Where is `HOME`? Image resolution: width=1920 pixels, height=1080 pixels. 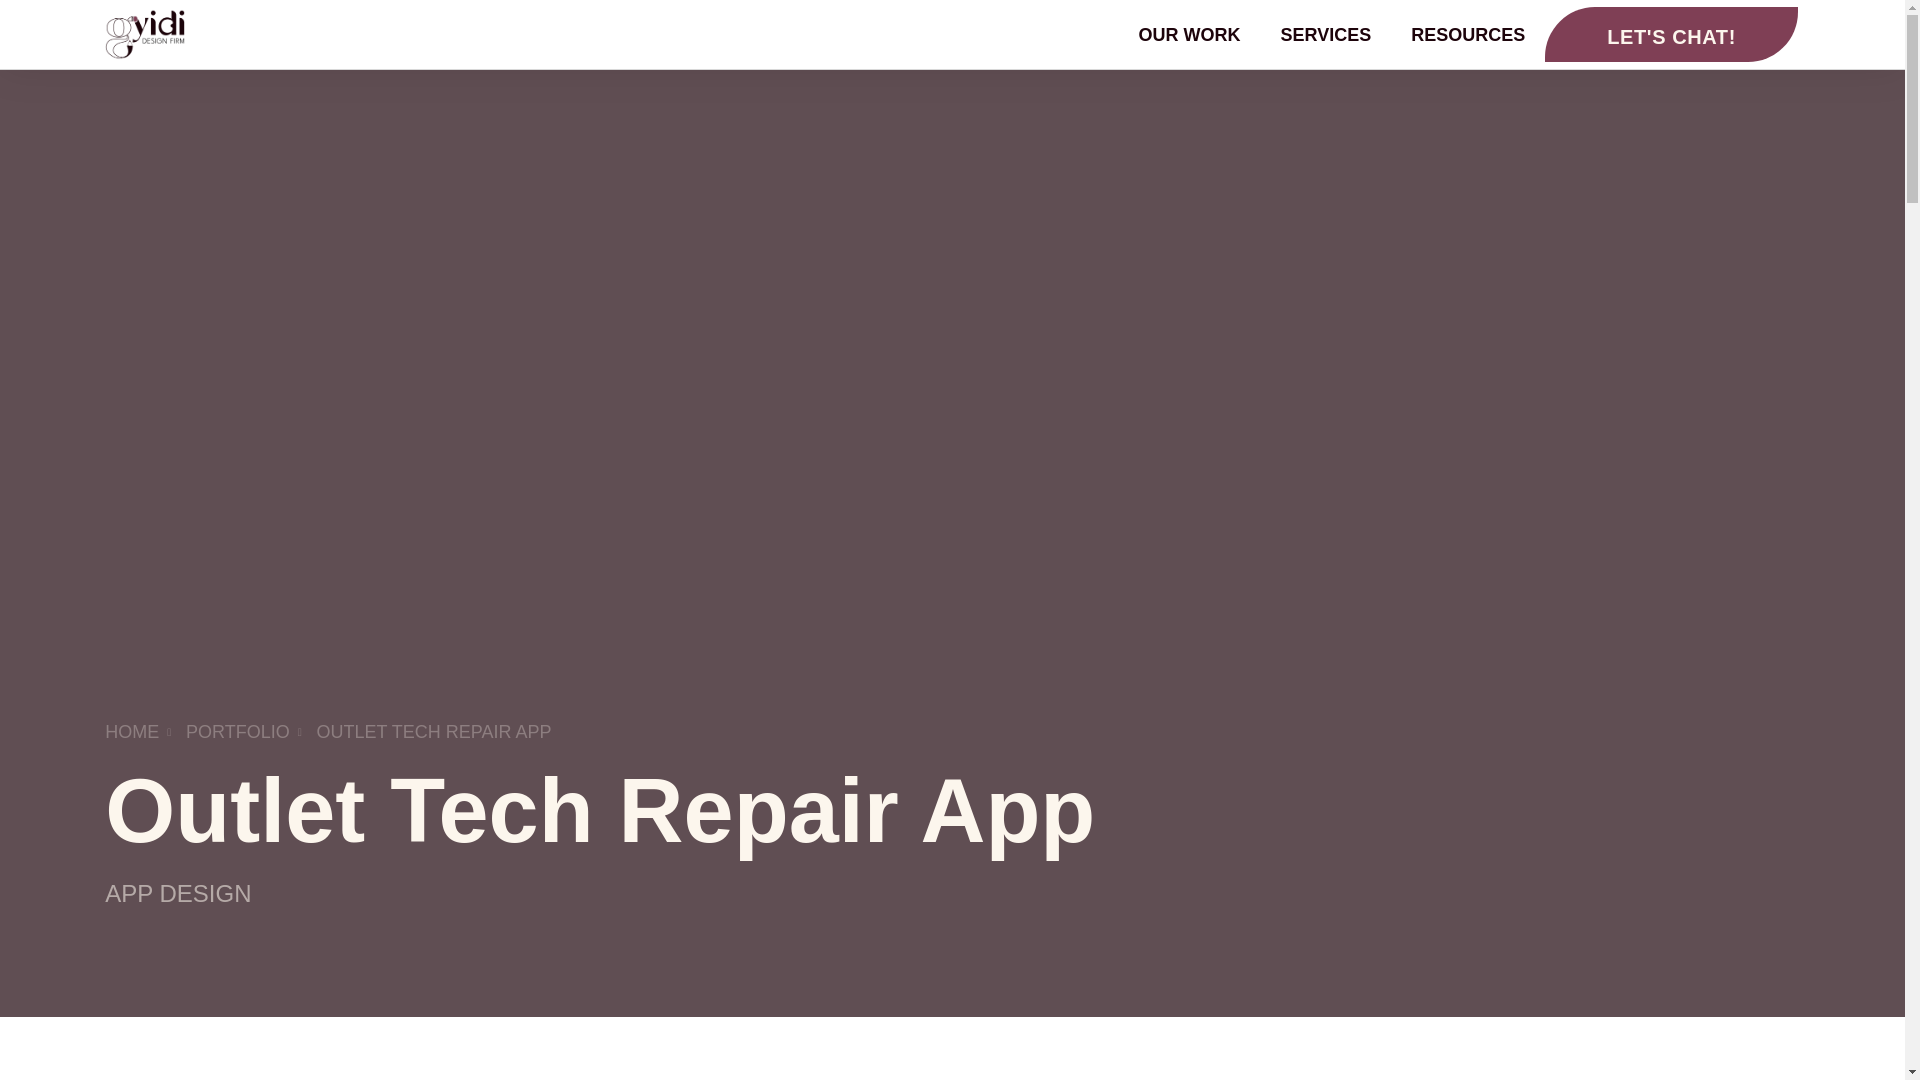 HOME is located at coordinates (132, 732).